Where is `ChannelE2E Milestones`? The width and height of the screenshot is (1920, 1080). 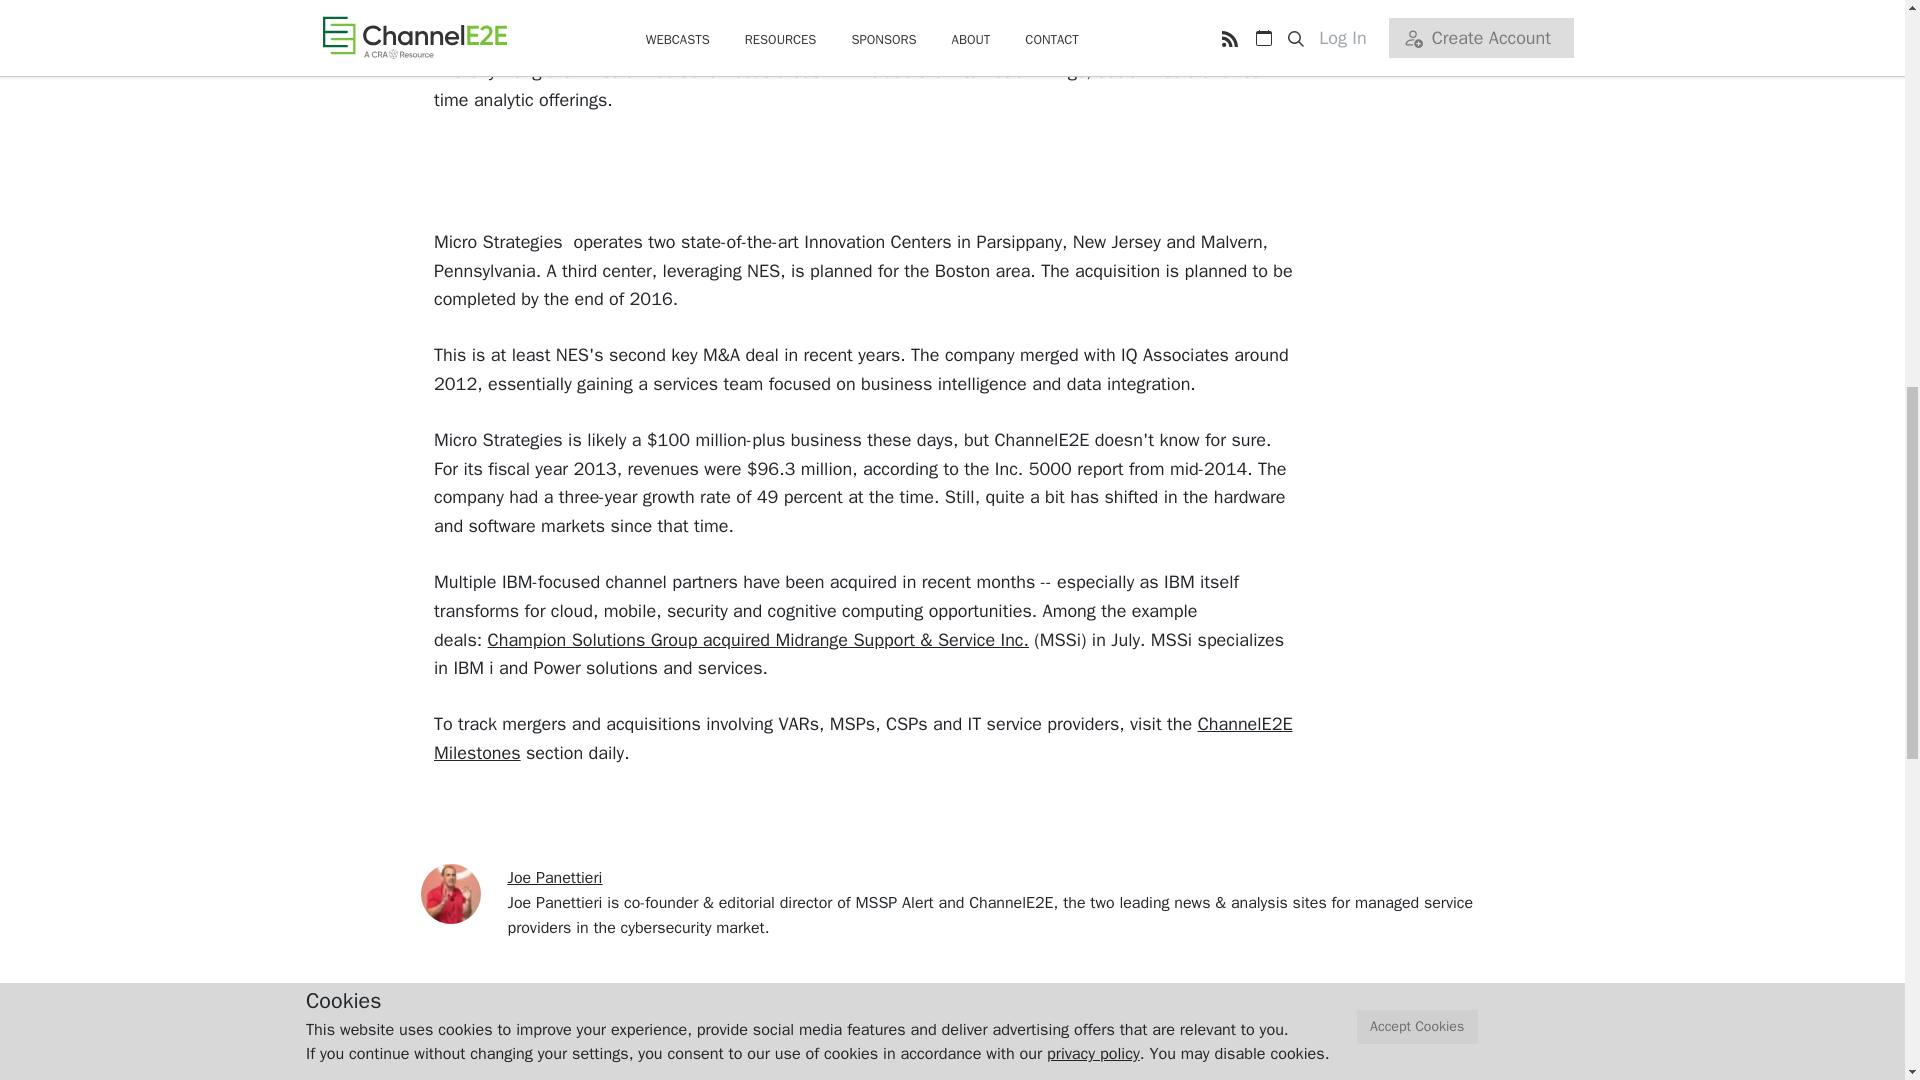
ChannelE2E Milestones is located at coordinates (862, 738).